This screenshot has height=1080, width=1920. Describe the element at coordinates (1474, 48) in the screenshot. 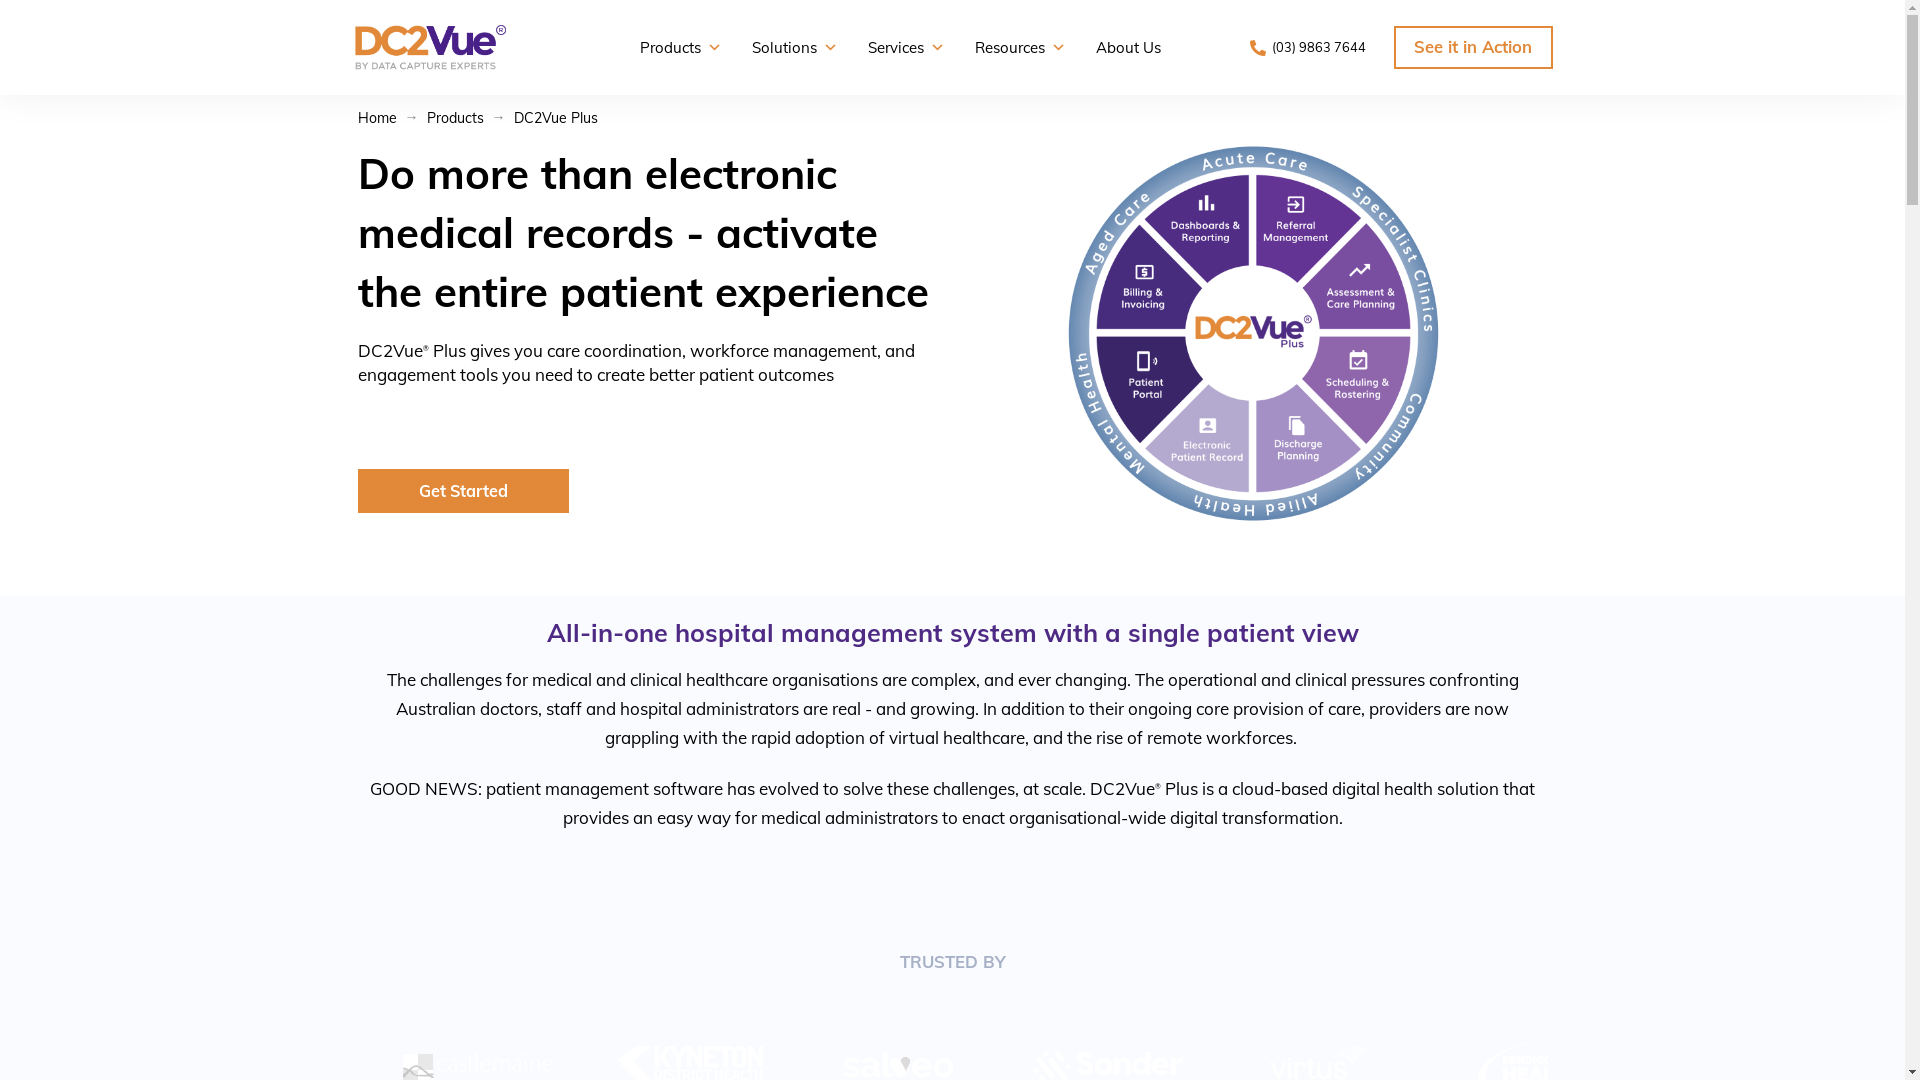

I see `See it in Action` at that location.